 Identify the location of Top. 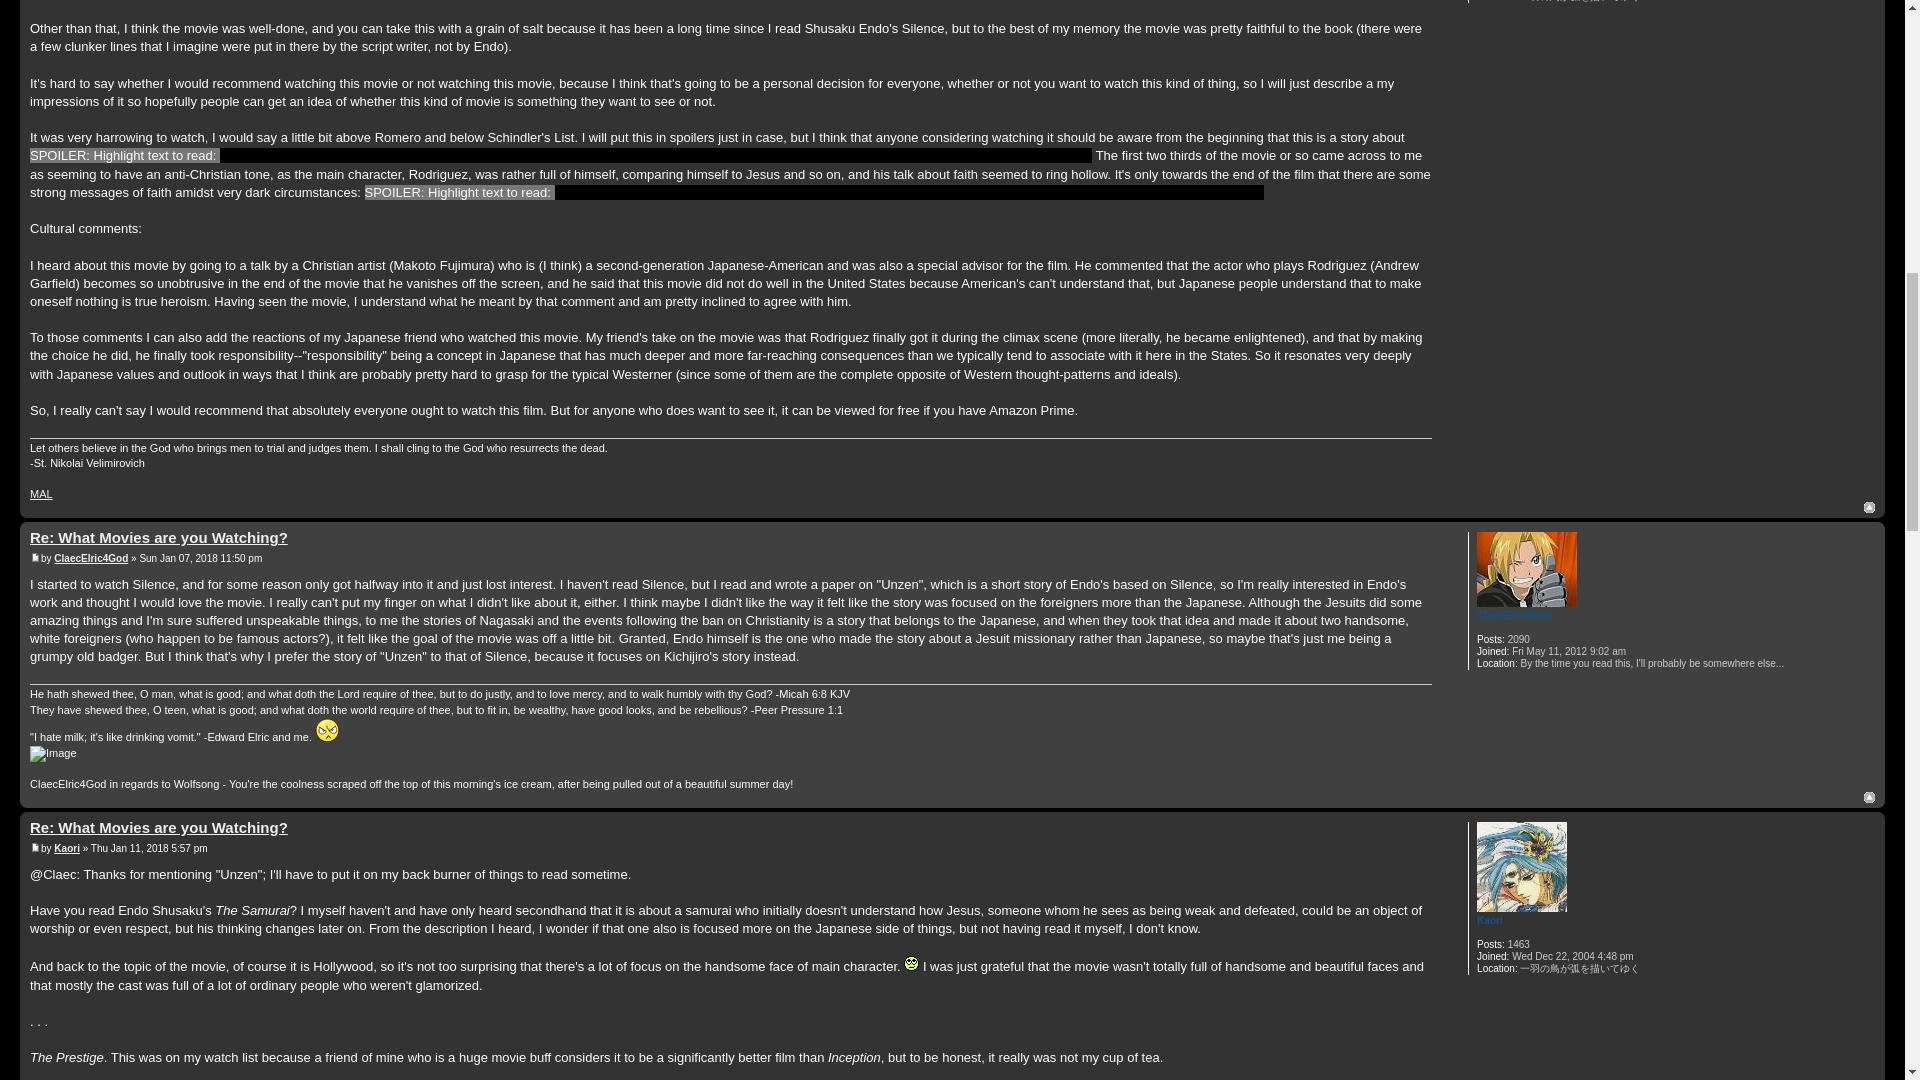
(1870, 508).